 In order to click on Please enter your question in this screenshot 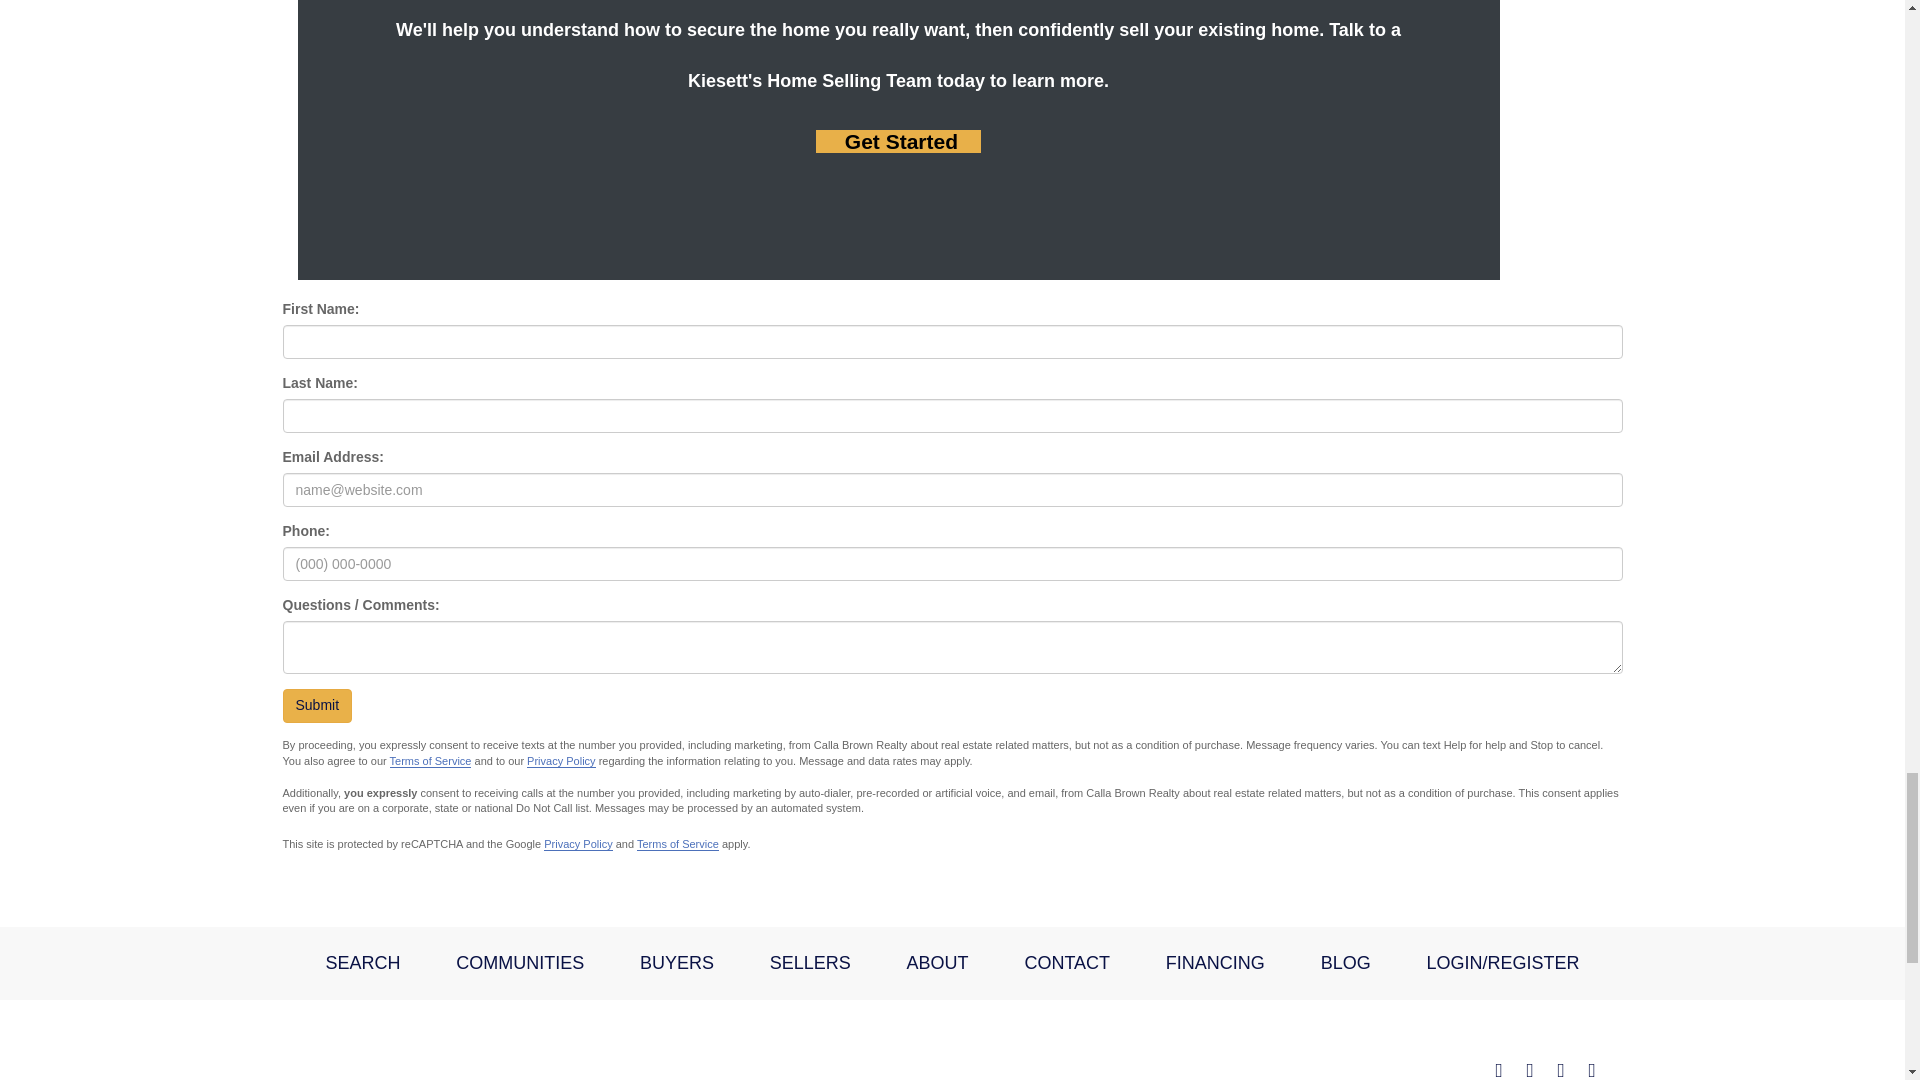, I will do `click(952, 646)`.